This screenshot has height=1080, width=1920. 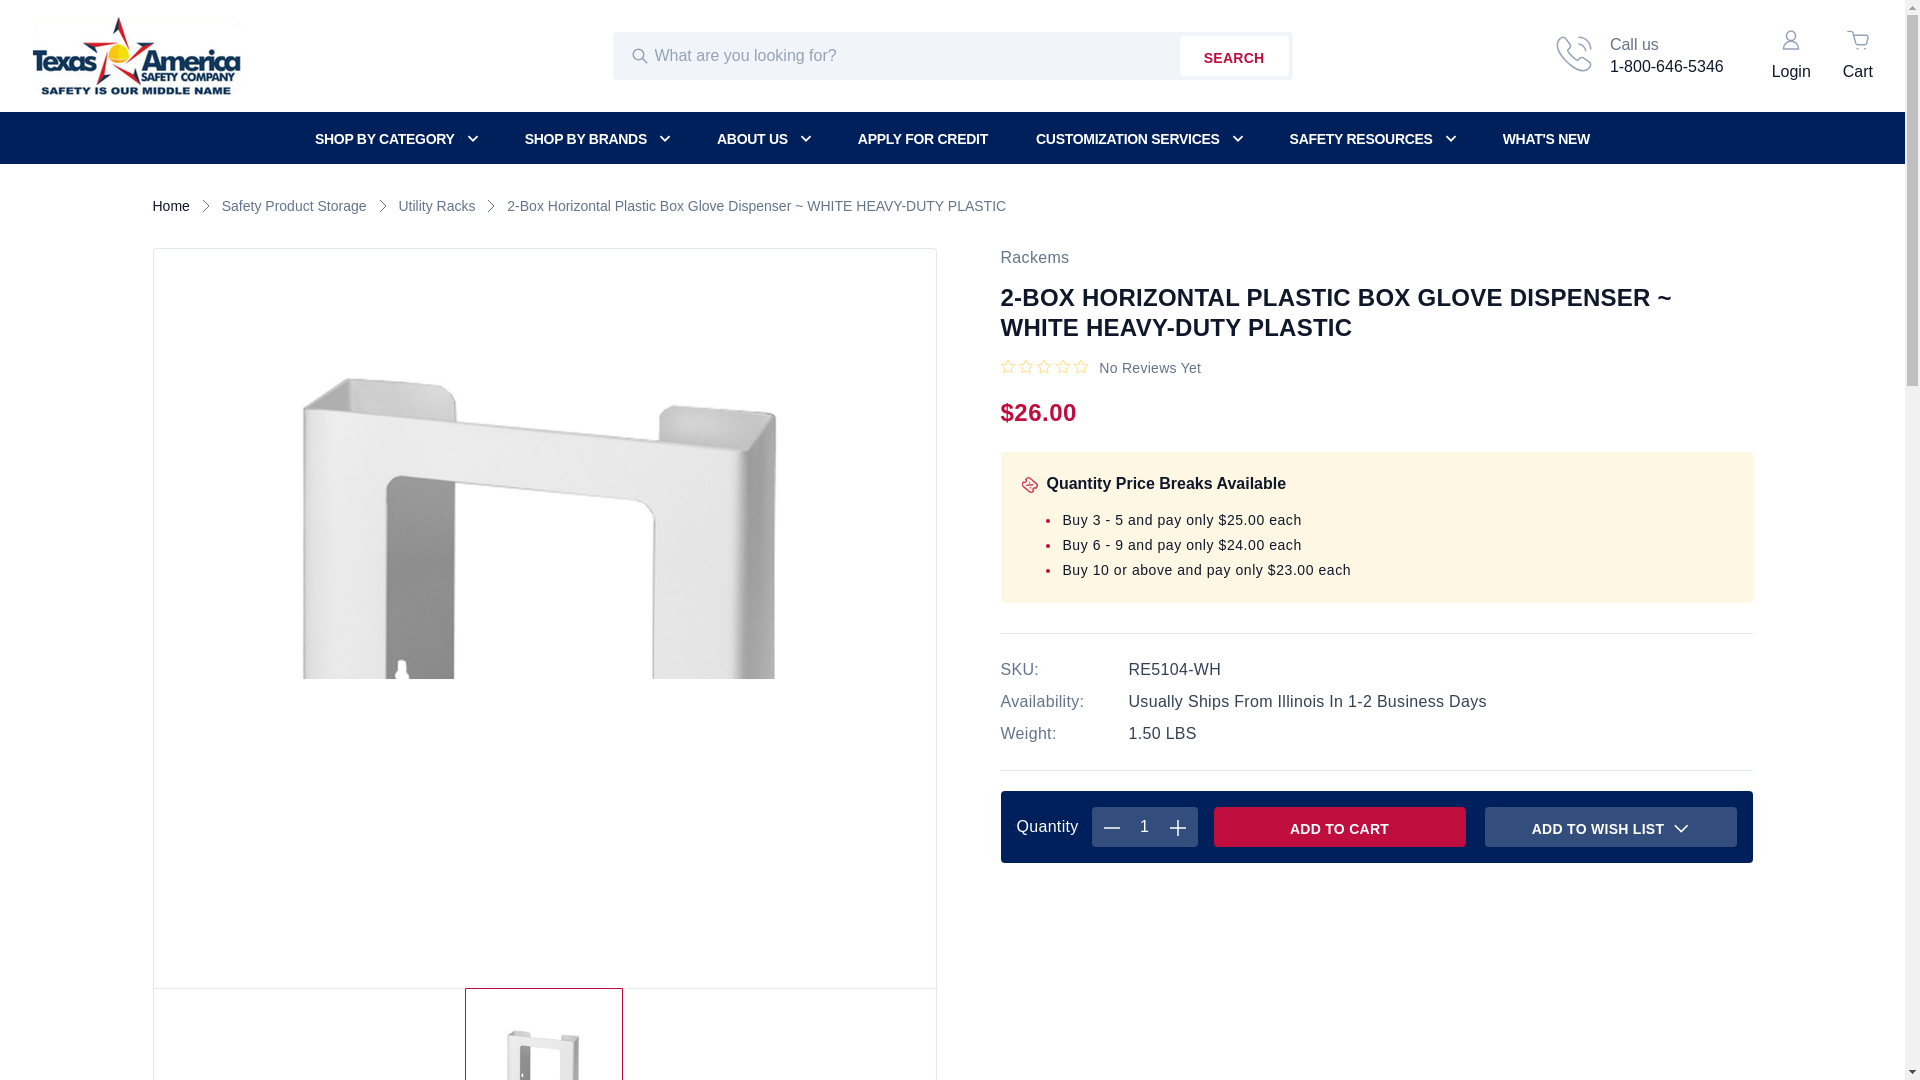 What do you see at coordinates (136, 56) in the screenshot?
I see `Texas America Safety Company` at bounding box center [136, 56].